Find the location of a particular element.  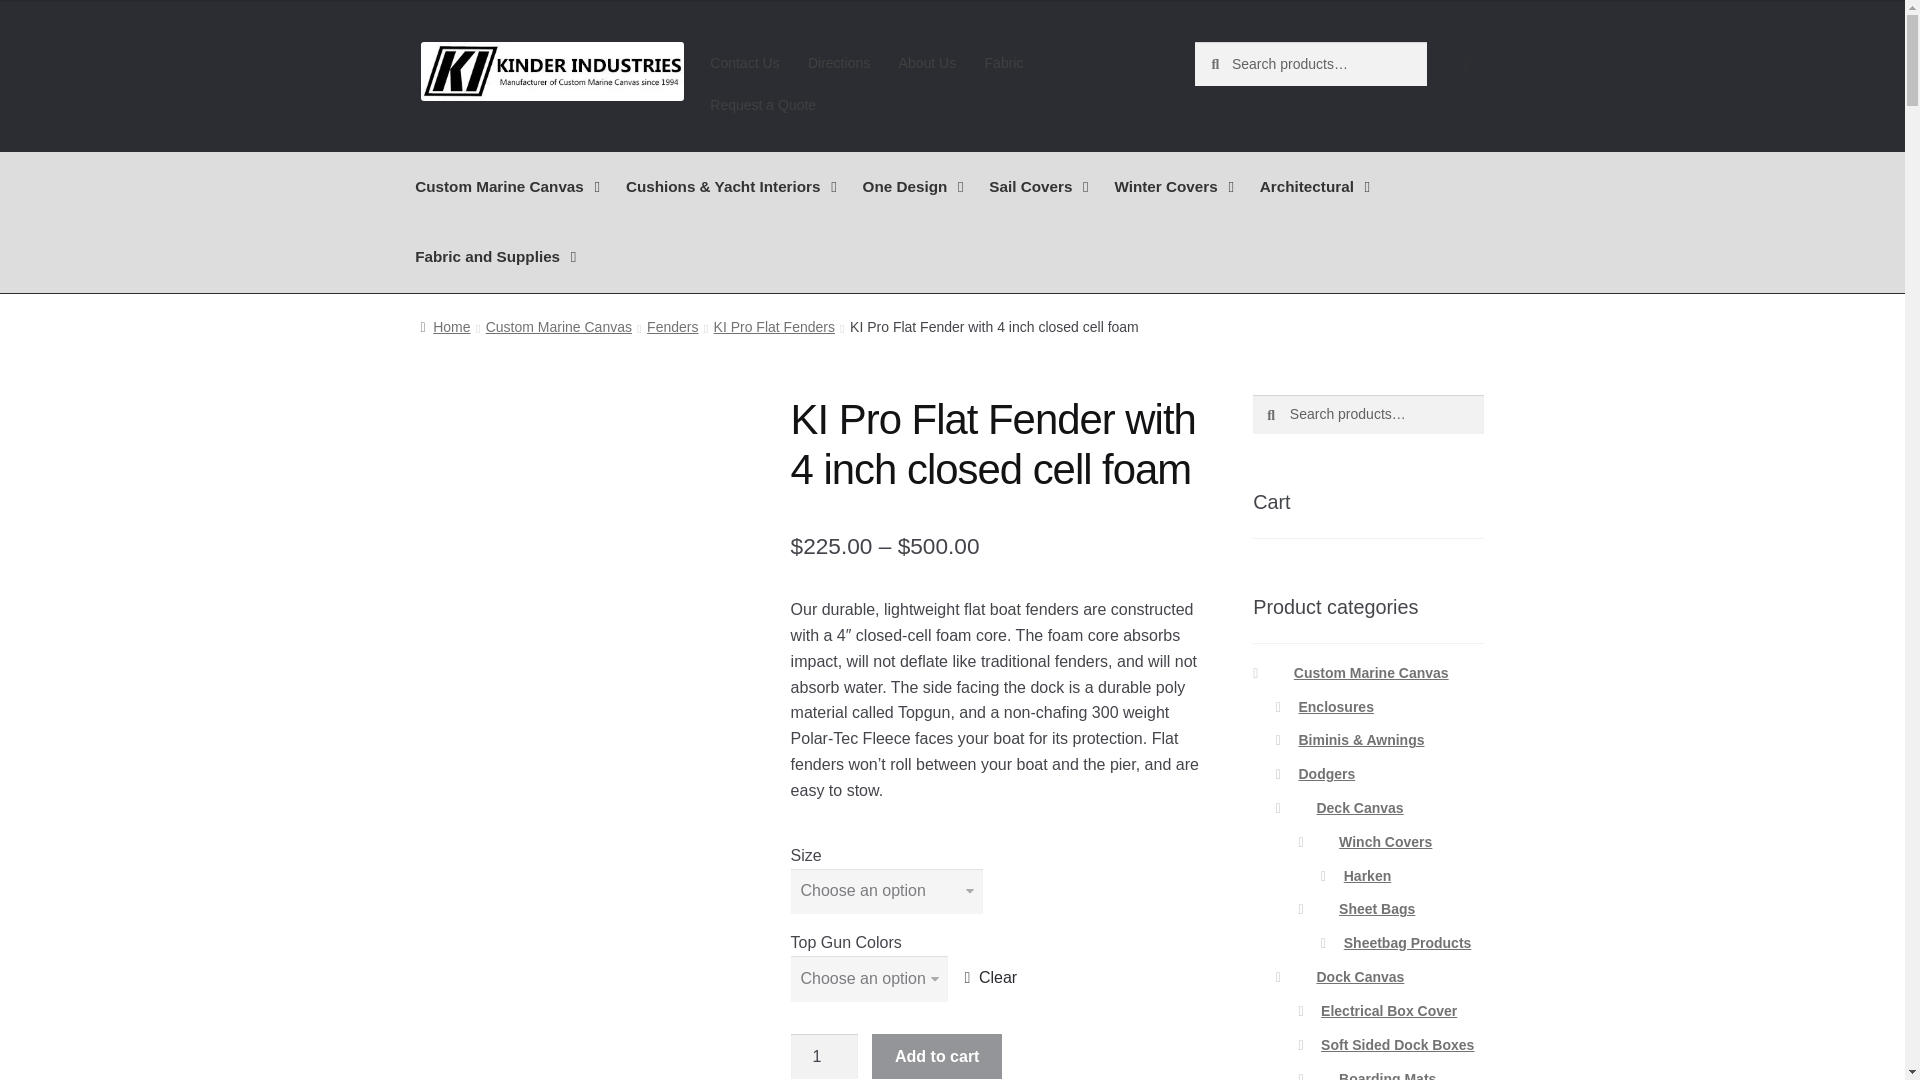

Directions is located at coordinates (840, 63).